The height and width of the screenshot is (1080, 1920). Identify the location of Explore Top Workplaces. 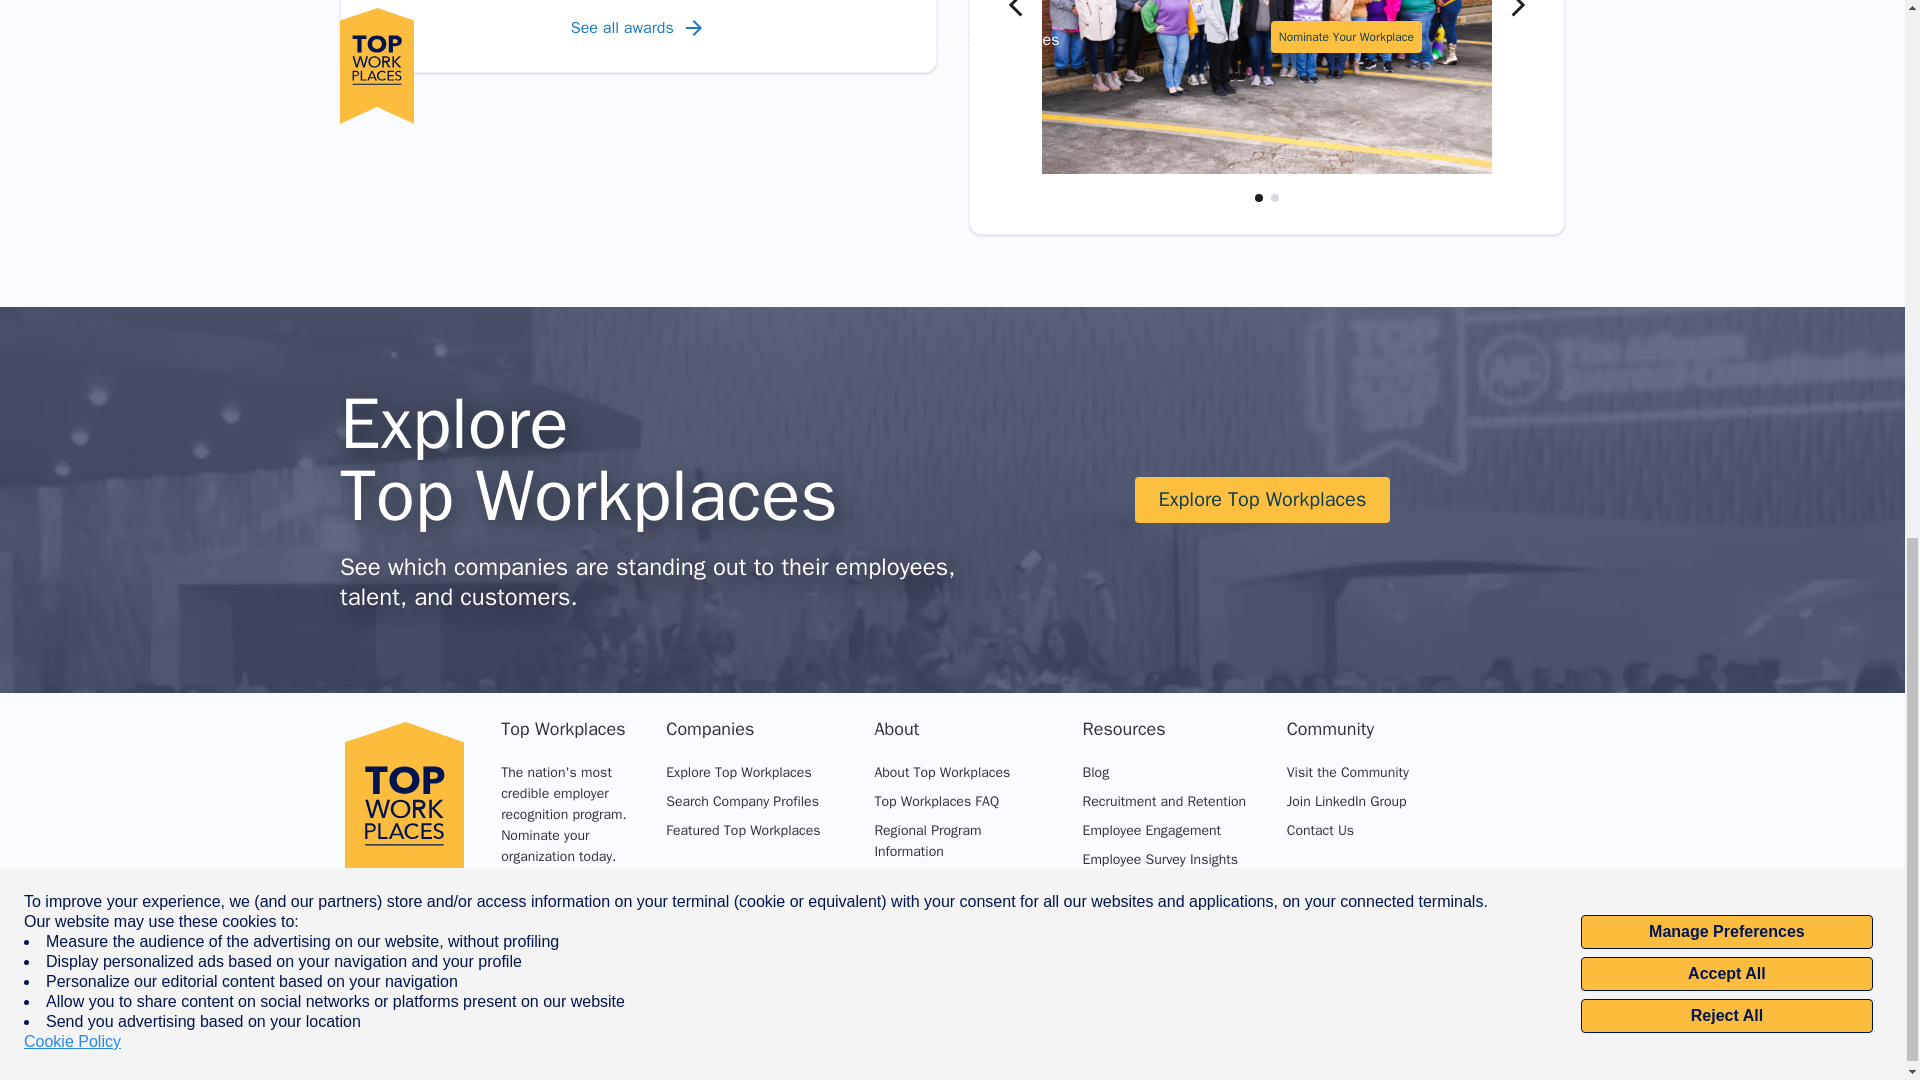
(1262, 500).